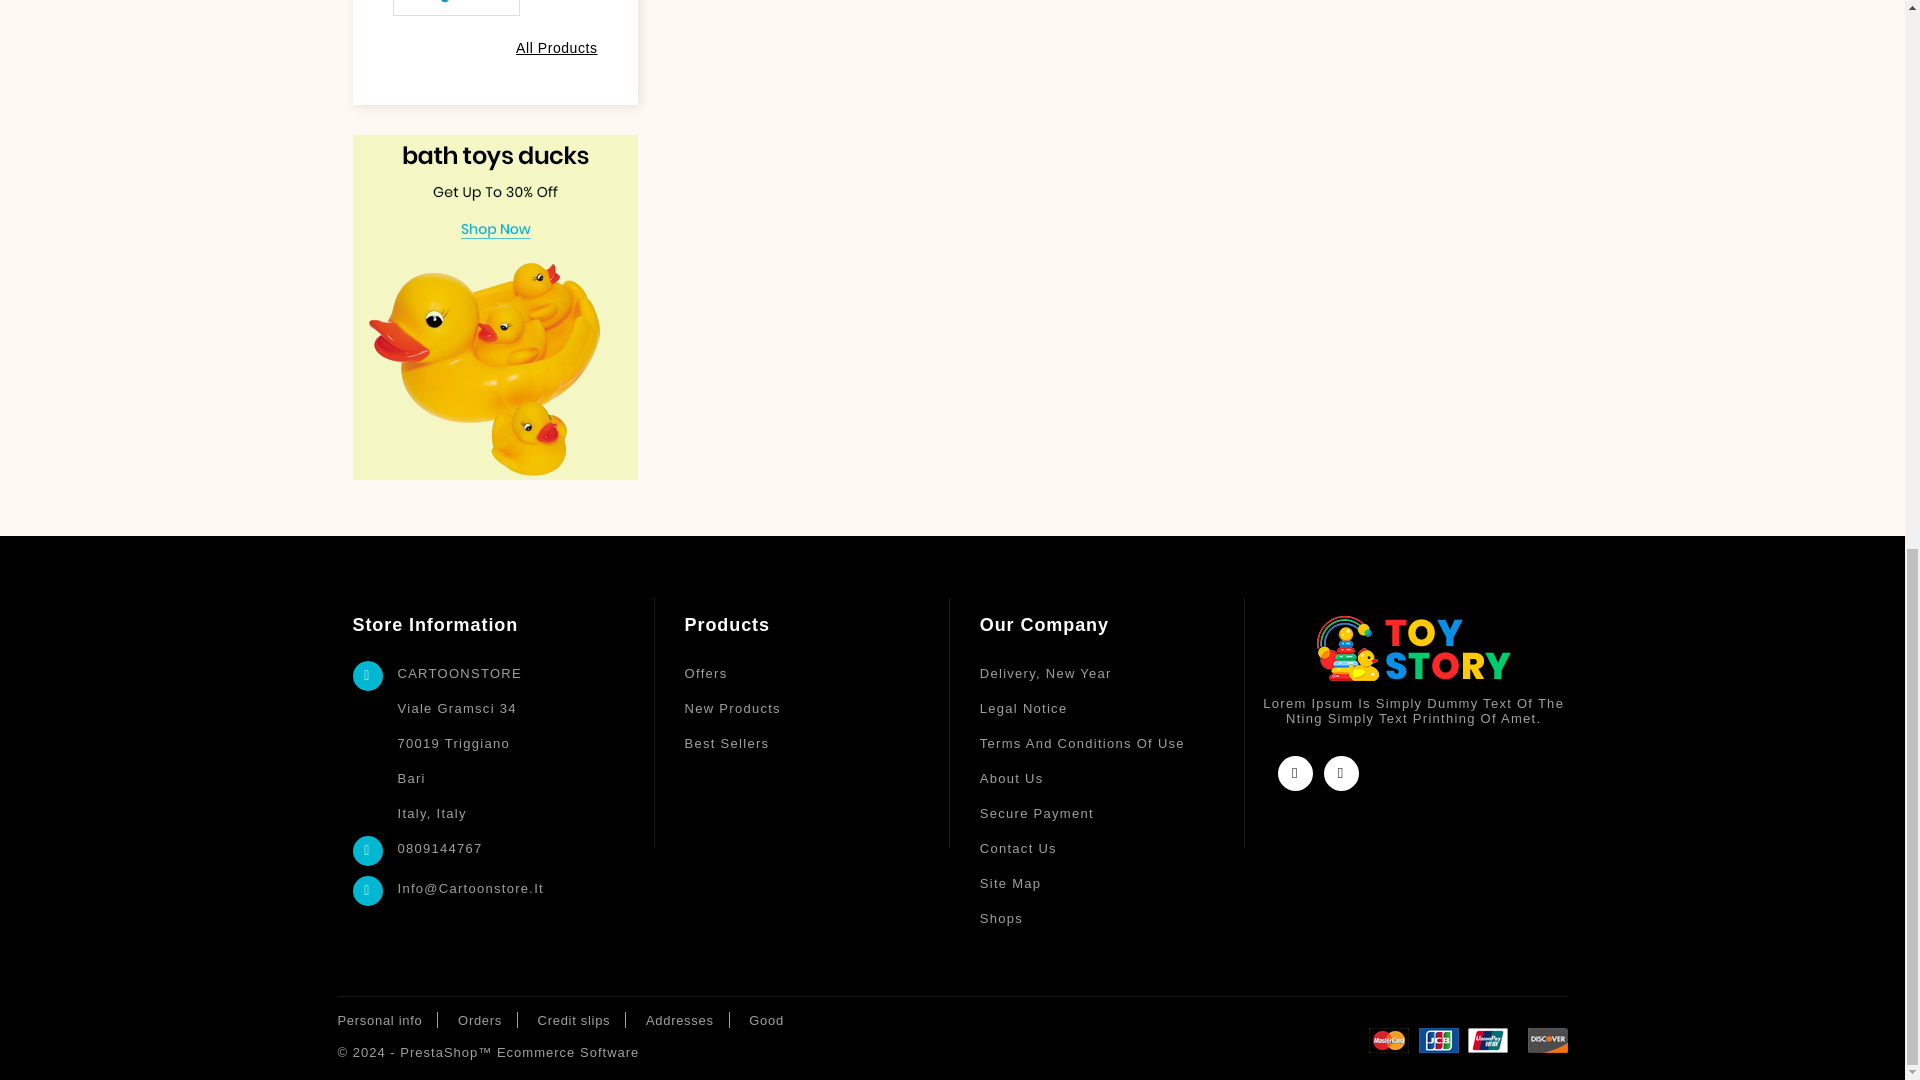 This screenshot has width=1920, height=1080. What do you see at coordinates (380, 1020) in the screenshot?
I see `Personal info` at bounding box center [380, 1020].